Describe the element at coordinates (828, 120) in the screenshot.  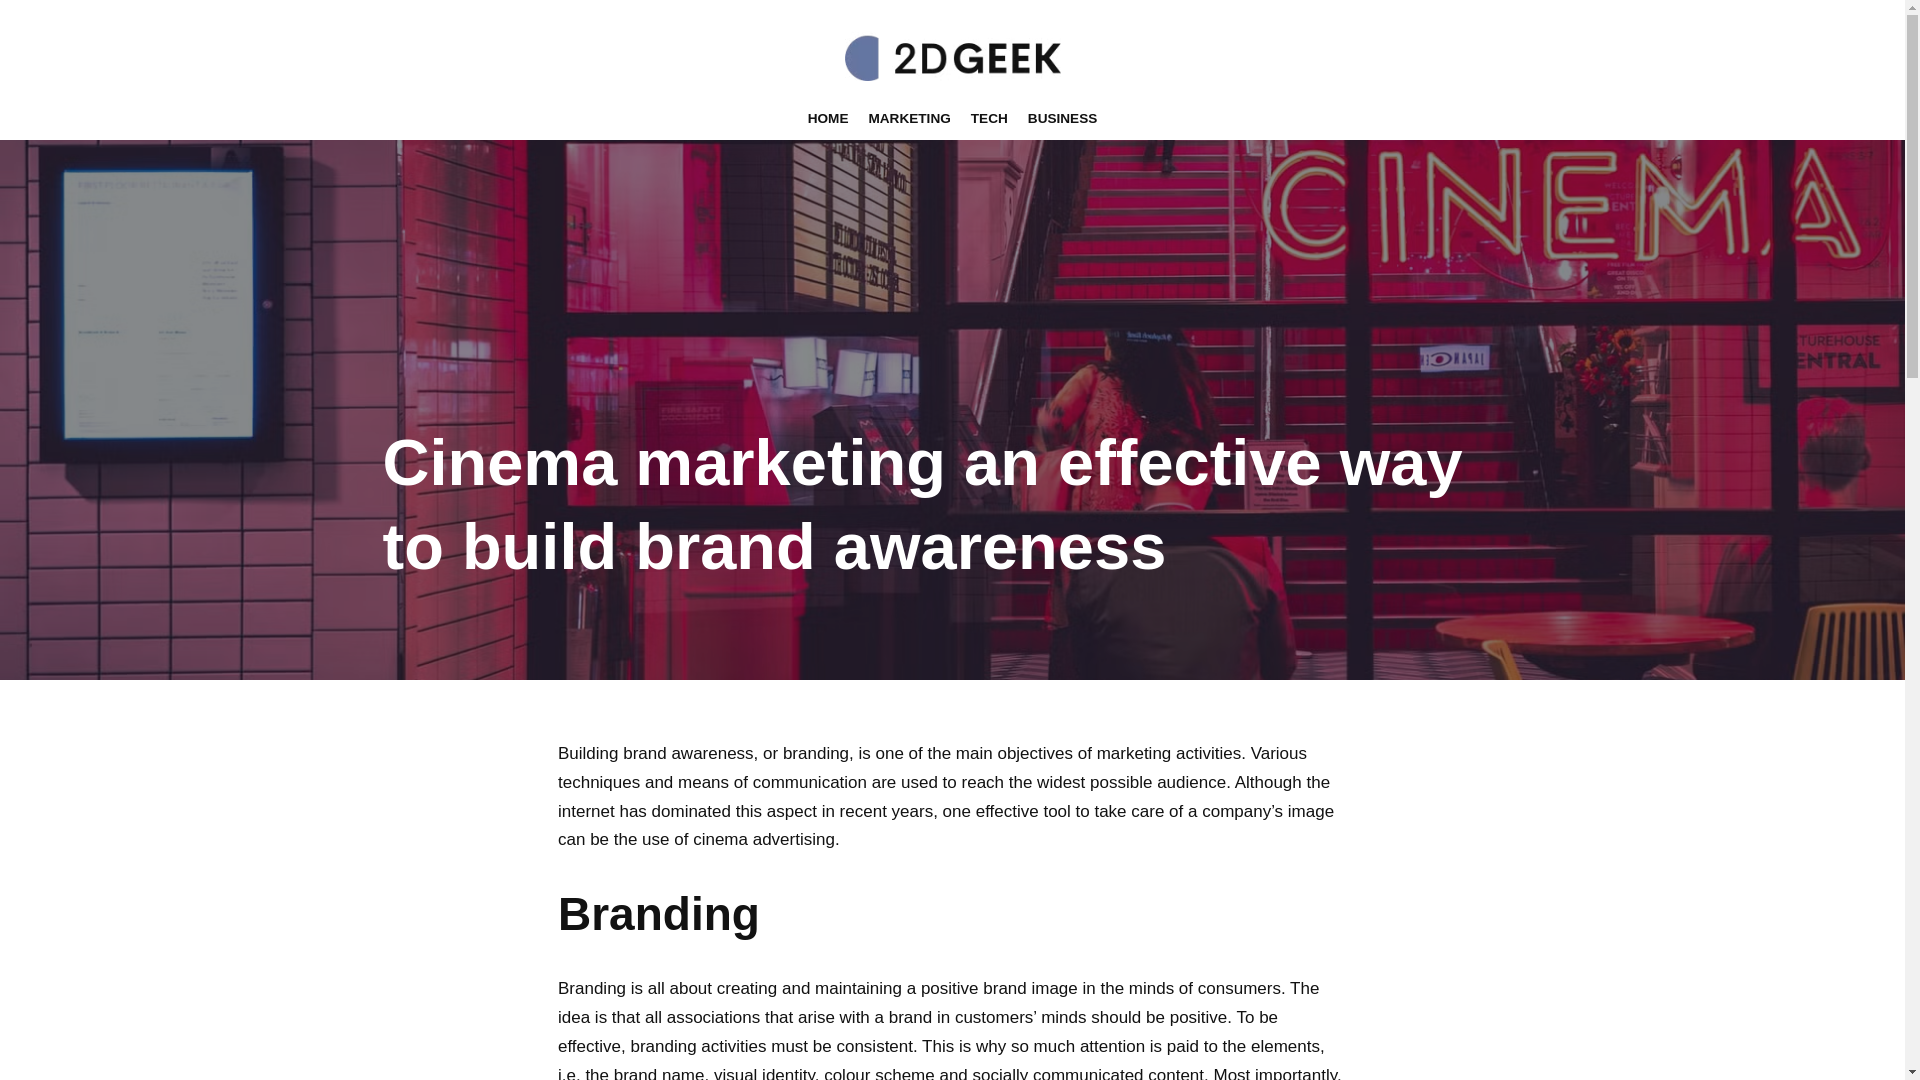
I see `HOME` at that location.